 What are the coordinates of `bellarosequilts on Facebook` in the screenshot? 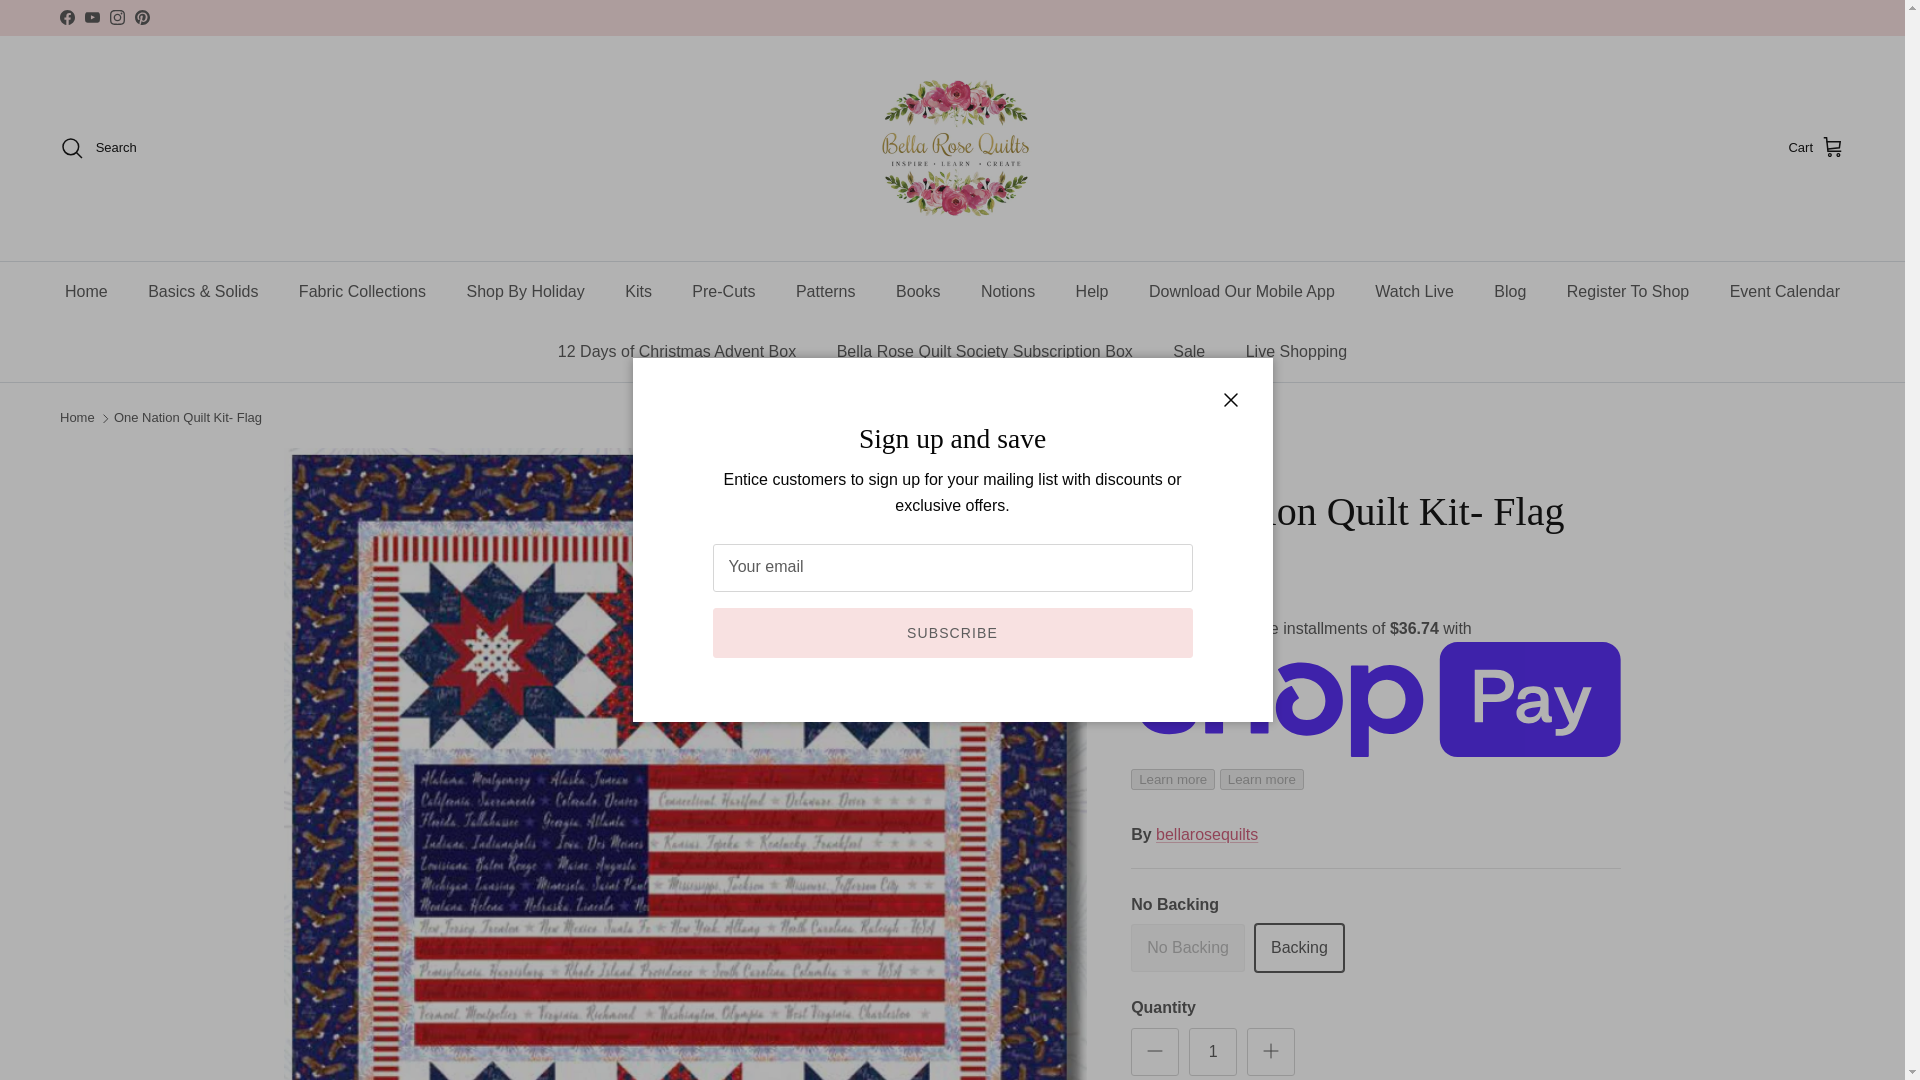 It's located at (66, 16).